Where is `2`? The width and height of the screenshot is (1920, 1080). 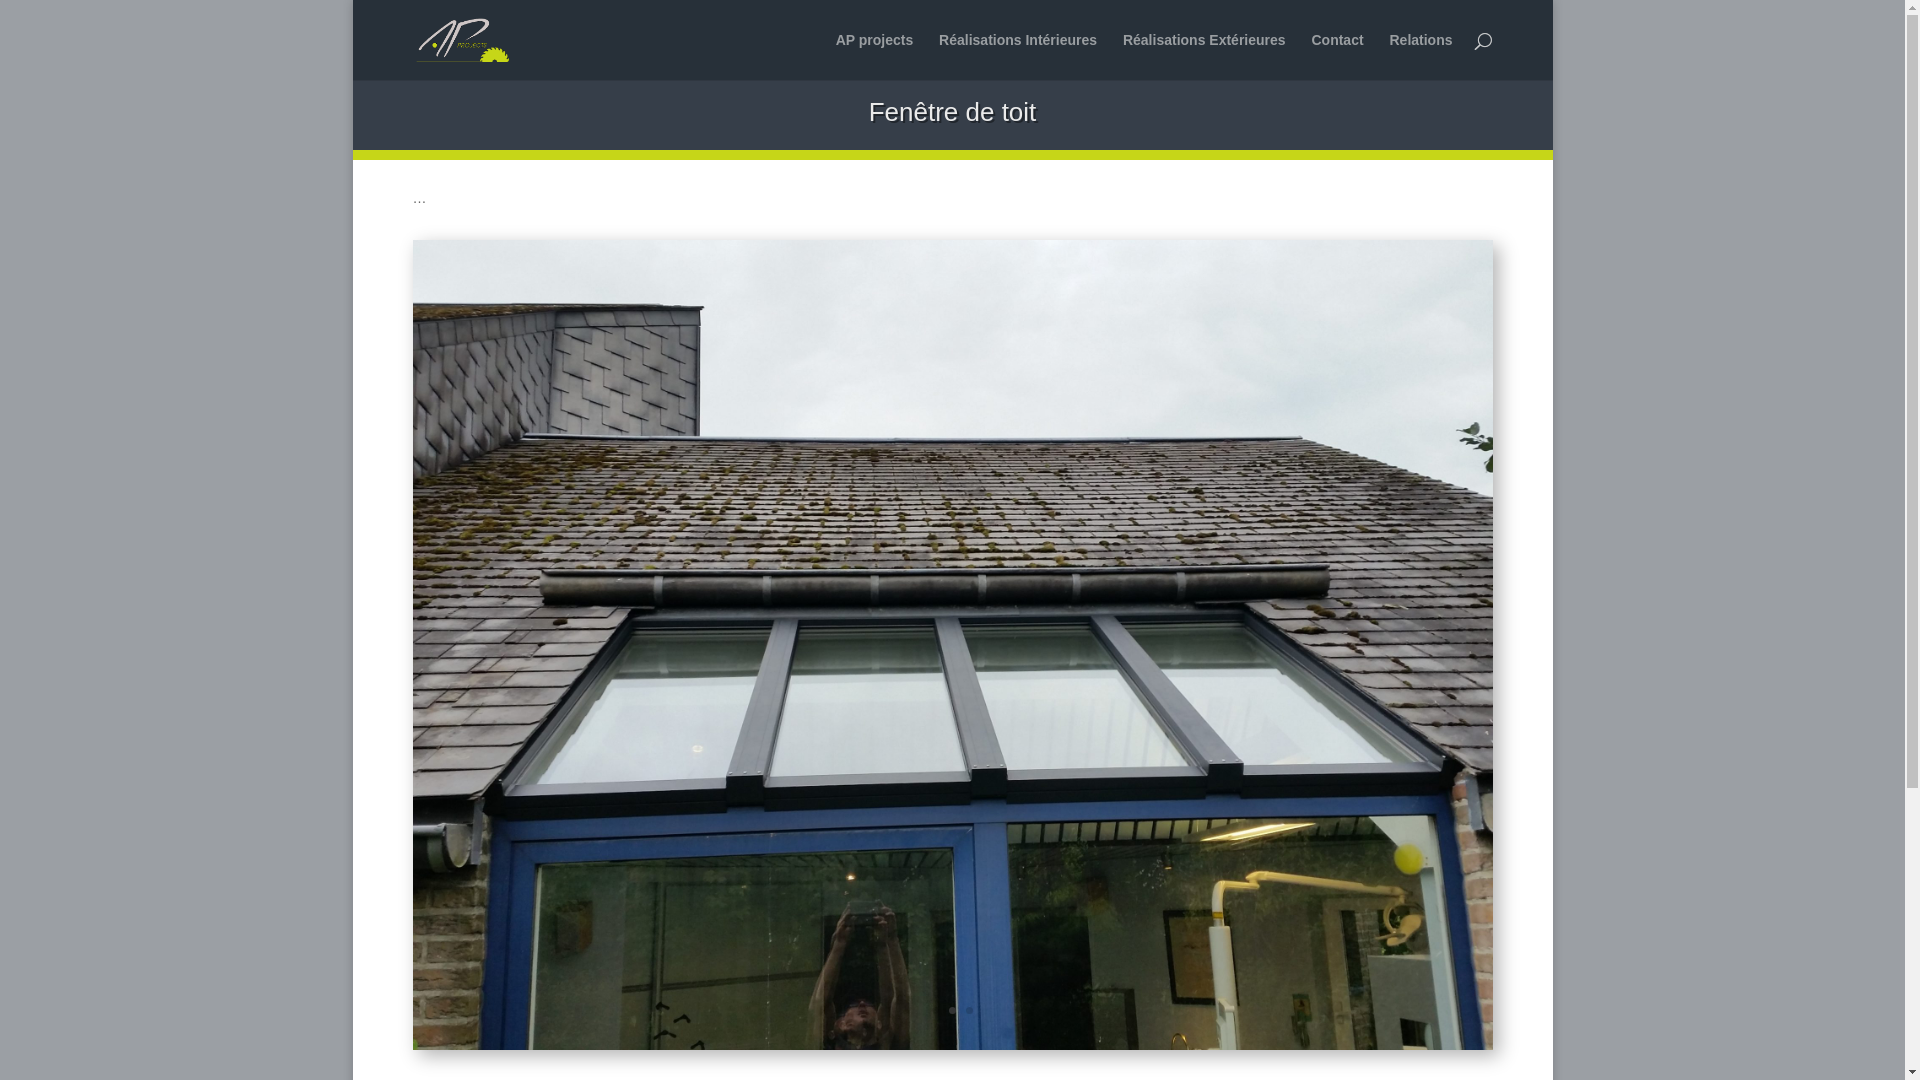
2 is located at coordinates (952, 1010).